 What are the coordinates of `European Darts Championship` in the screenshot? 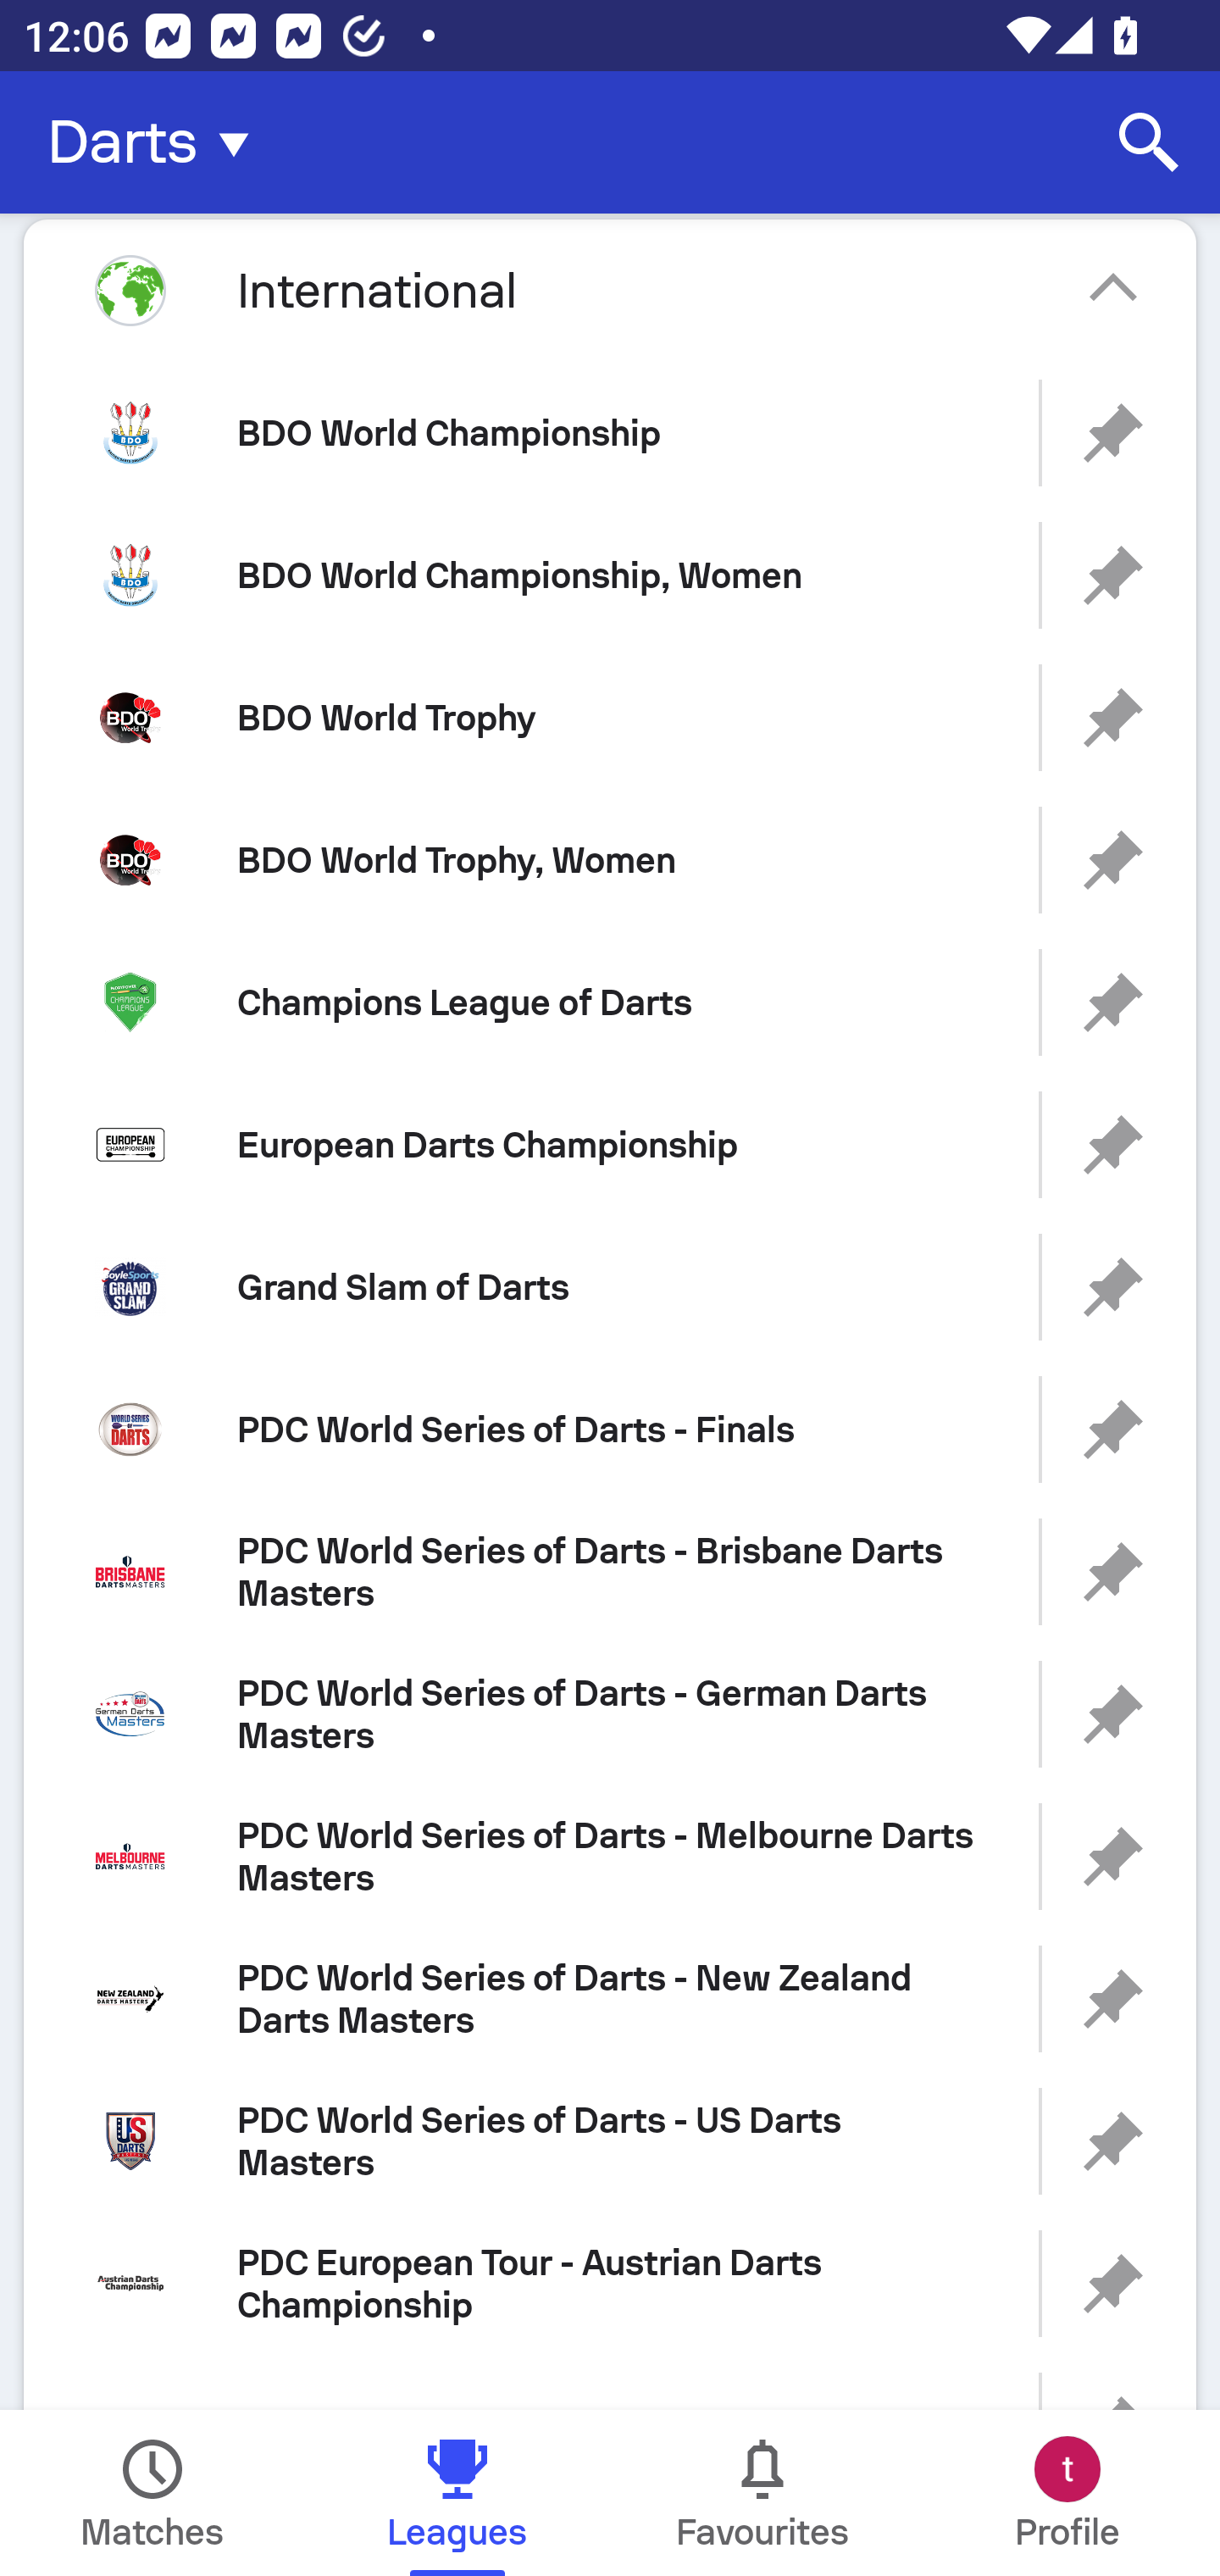 It's located at (610, 1144).